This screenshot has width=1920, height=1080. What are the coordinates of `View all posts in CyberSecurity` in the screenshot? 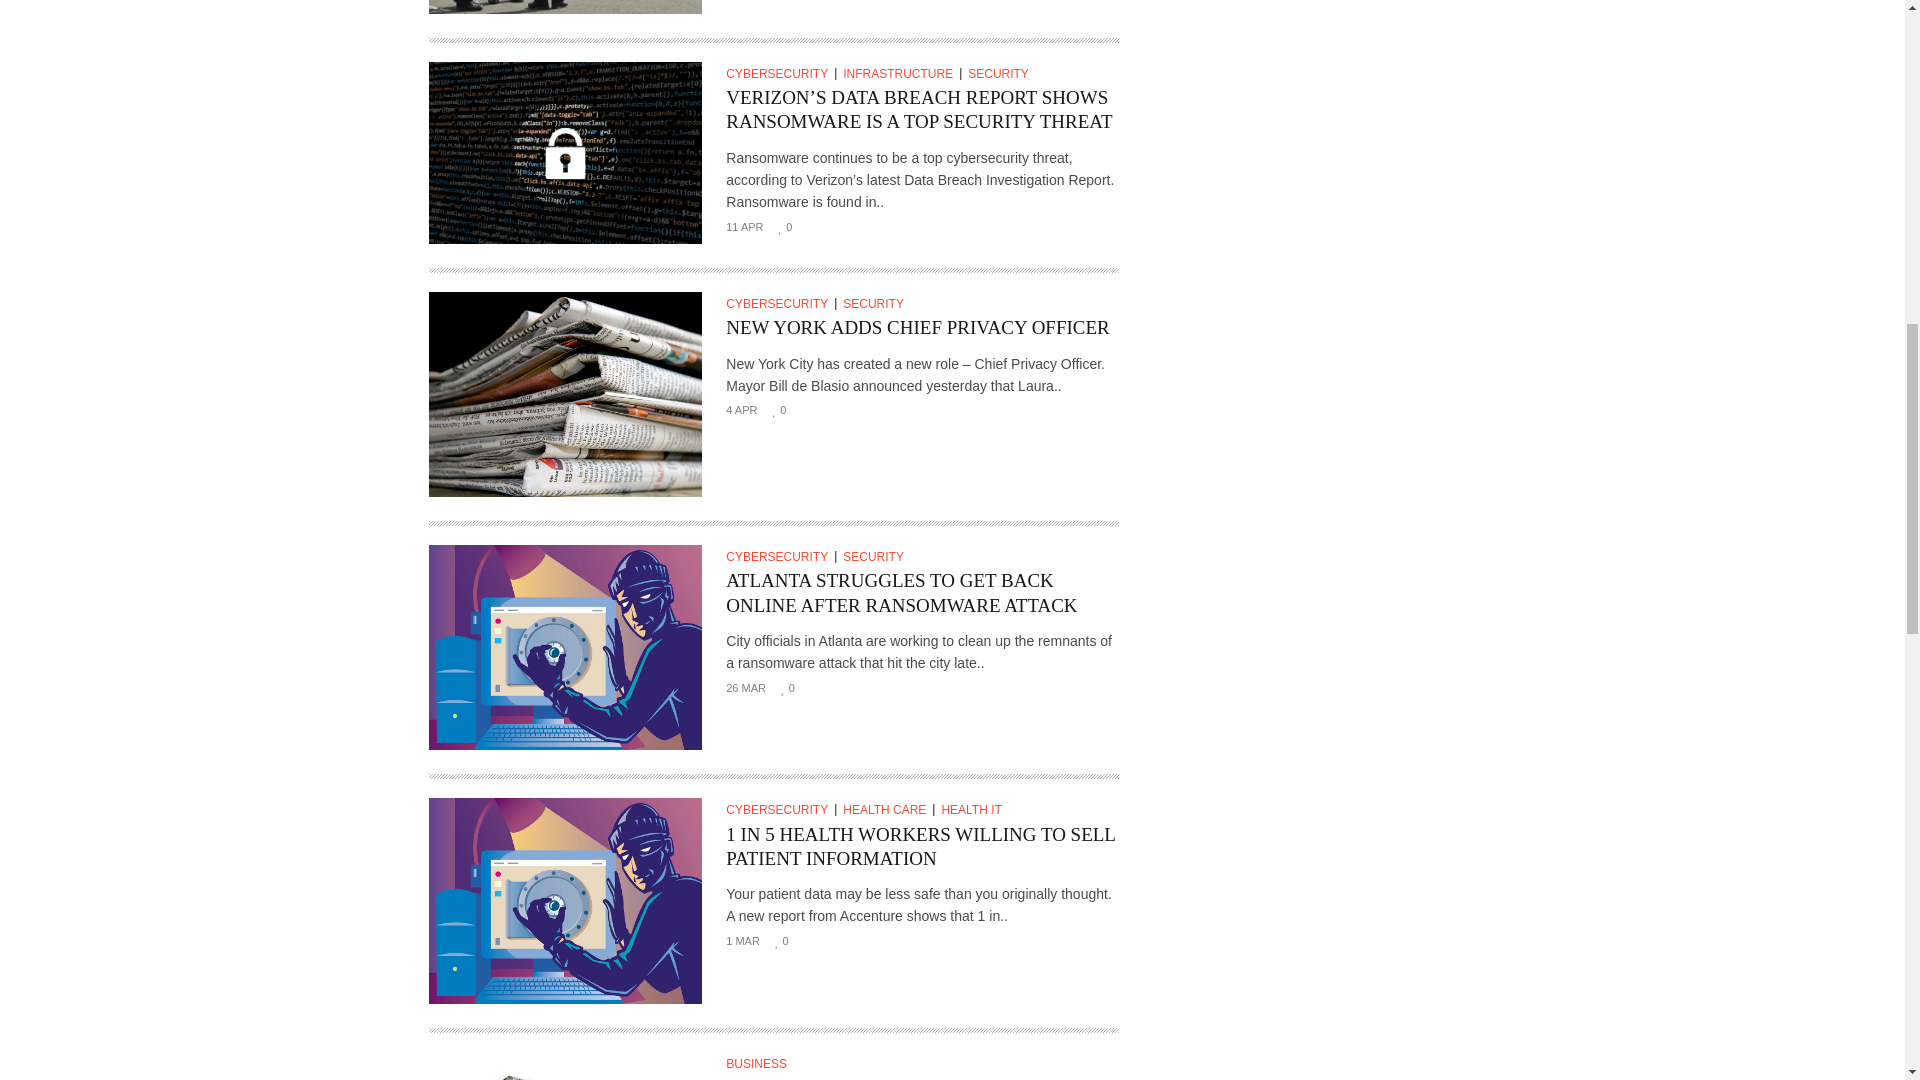 It's located at (781, 74).